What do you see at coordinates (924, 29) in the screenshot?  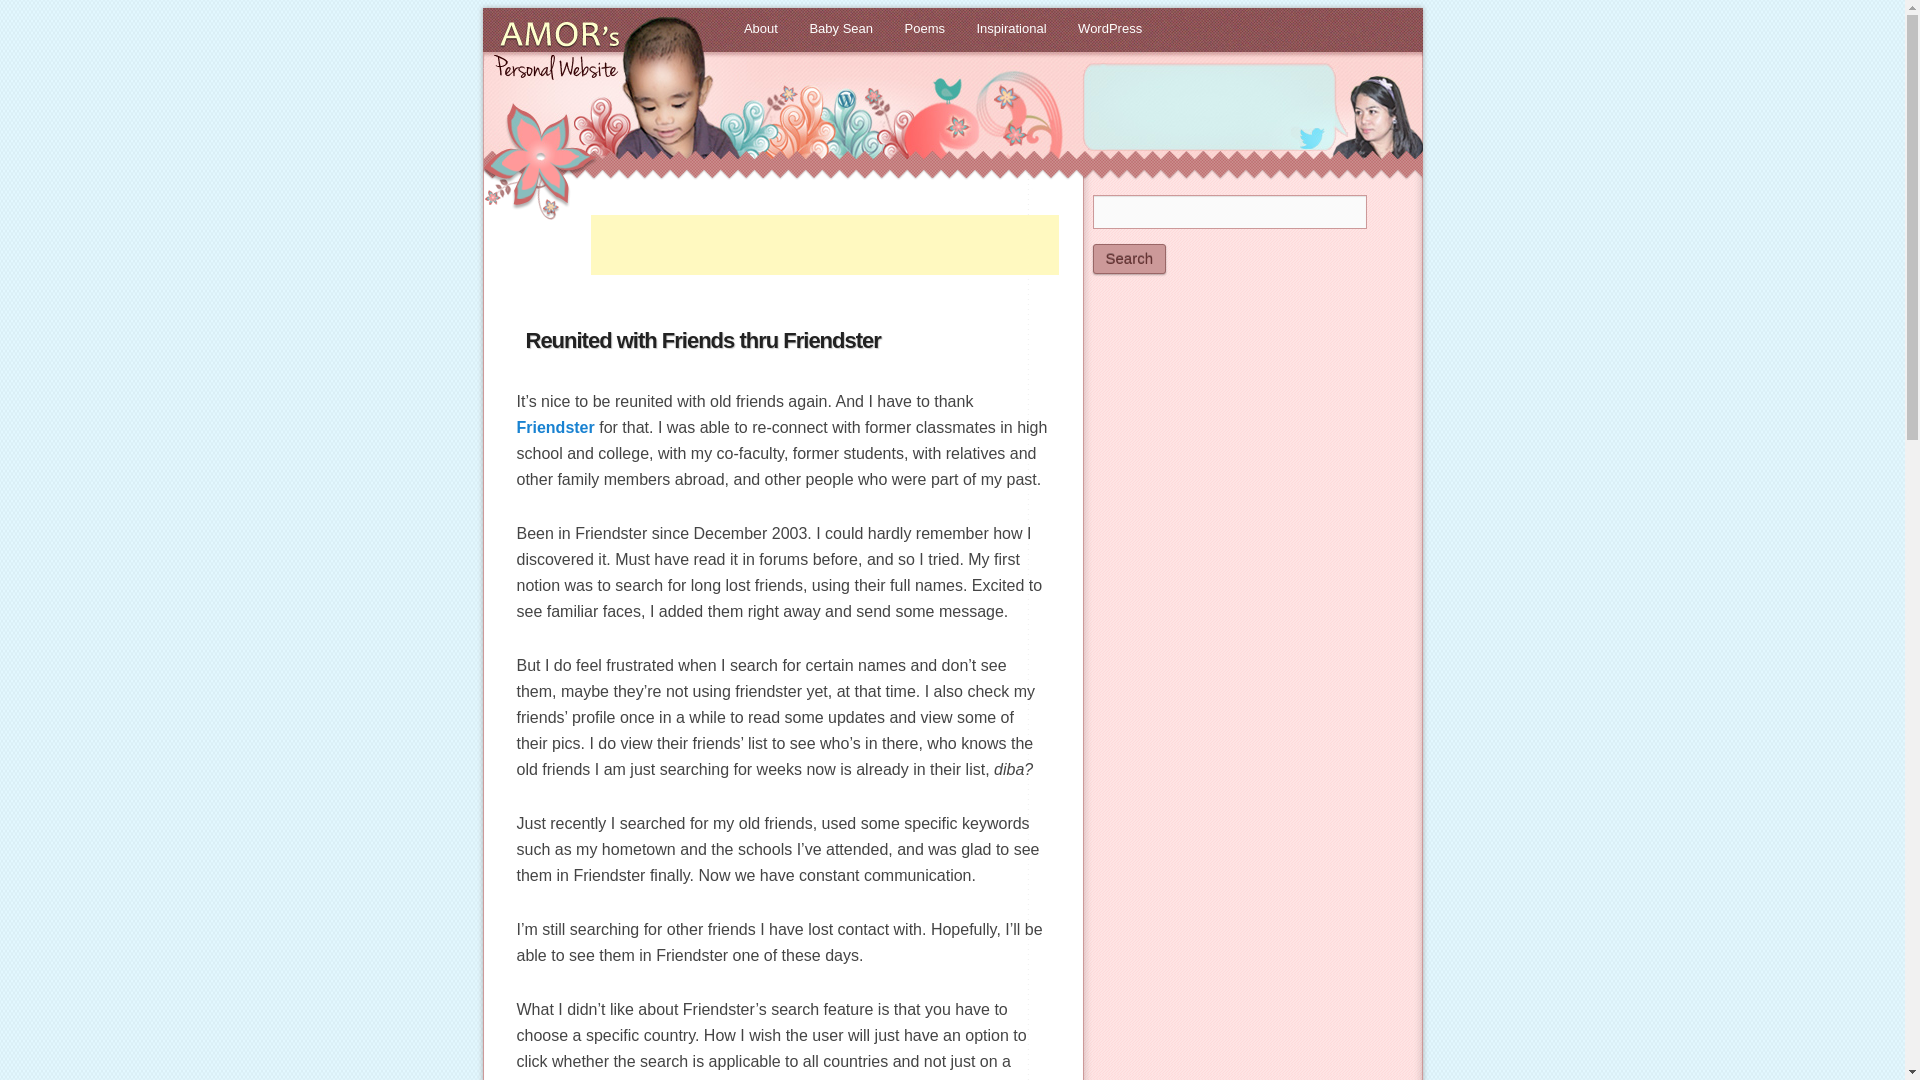 I see `Poems` at bounding box center [924, 29].